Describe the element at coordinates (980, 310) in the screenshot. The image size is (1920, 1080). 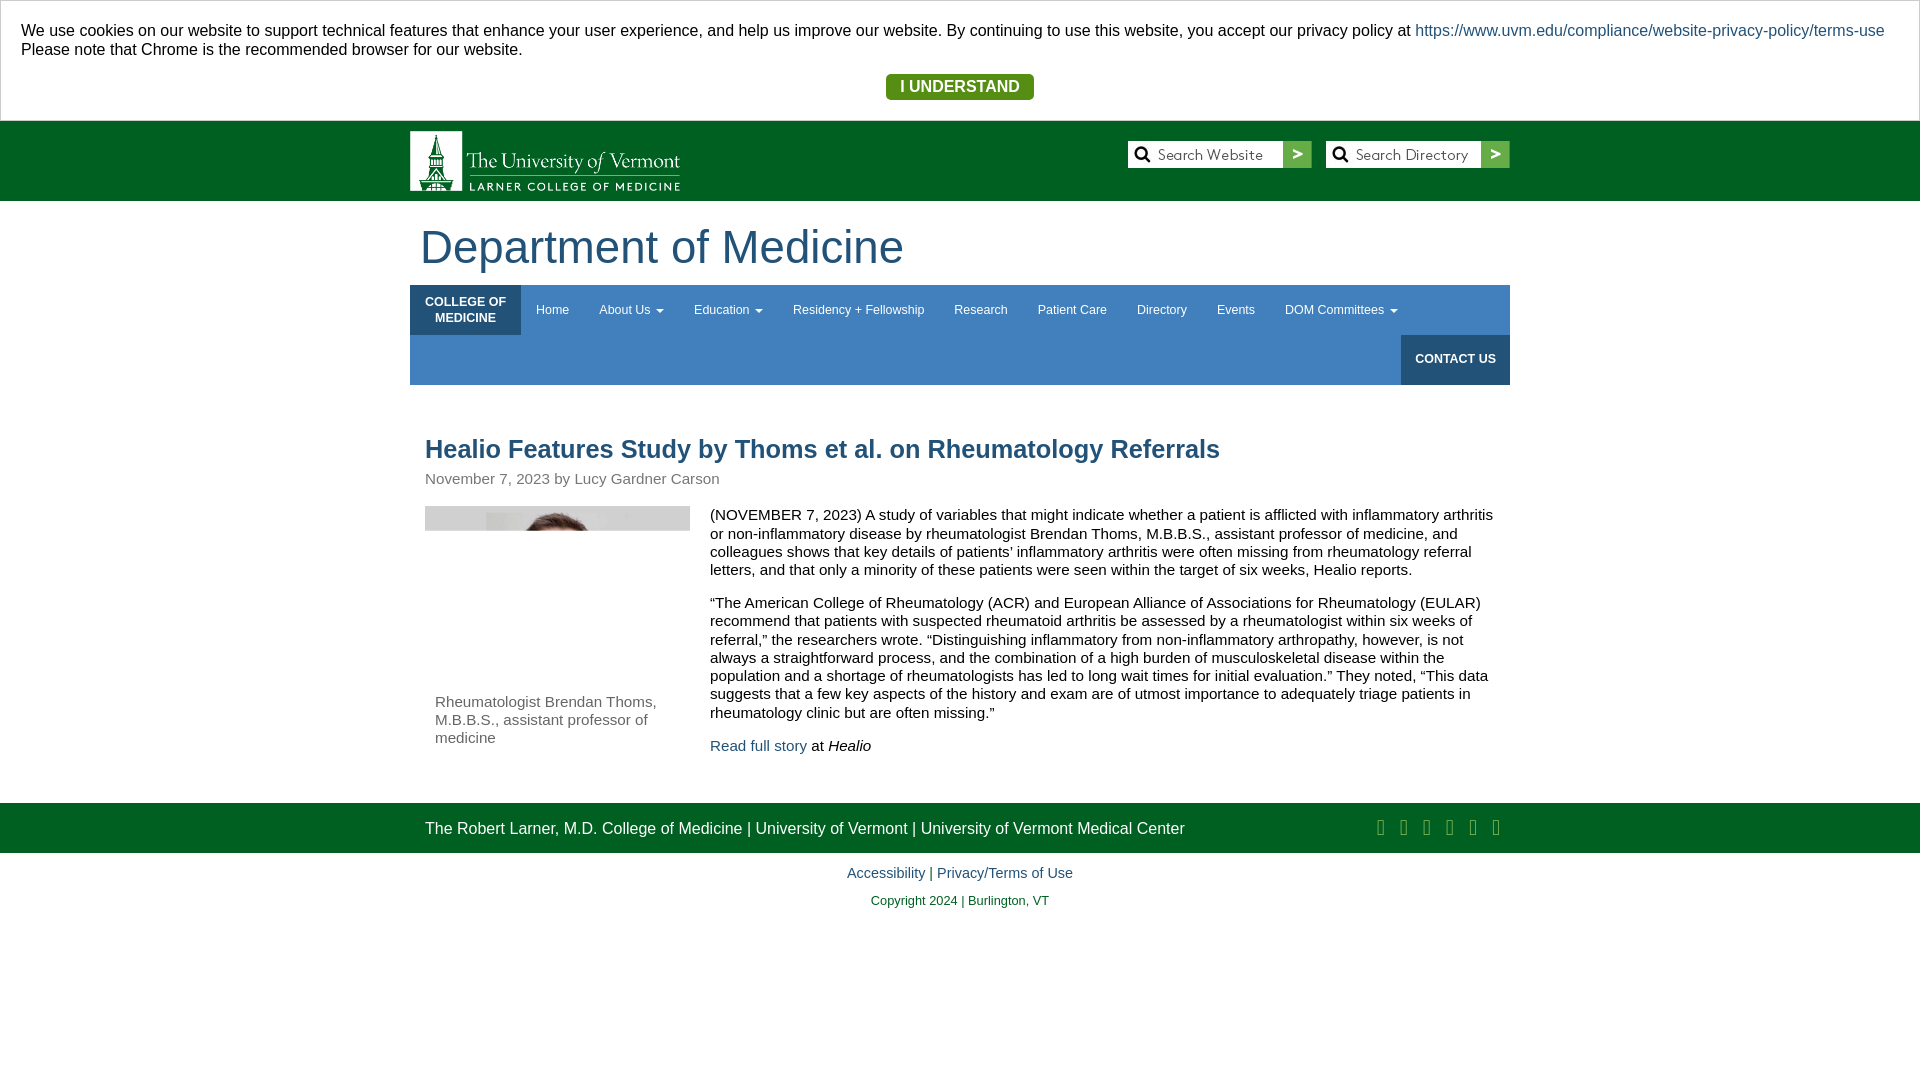
I see `Research` at that location.